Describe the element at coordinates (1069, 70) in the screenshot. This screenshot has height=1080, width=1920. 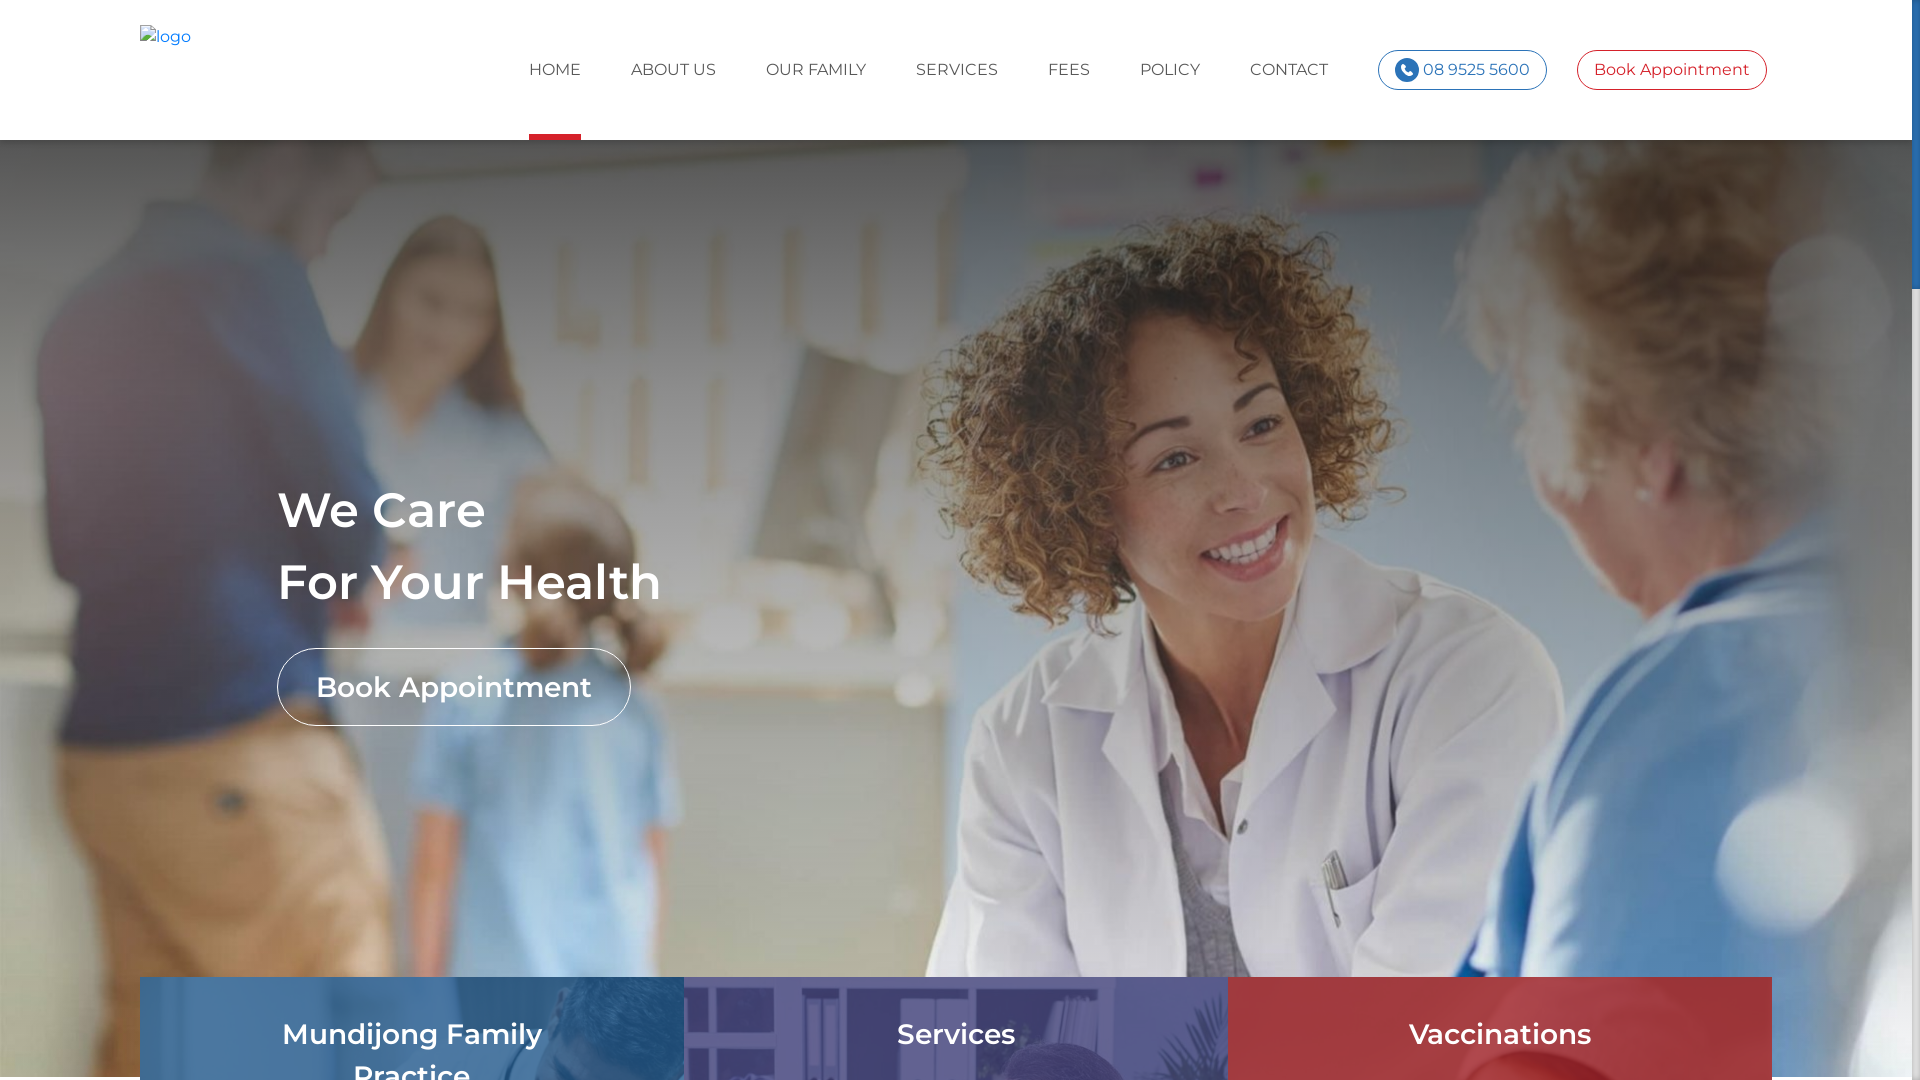
I see `FEES` at that location.